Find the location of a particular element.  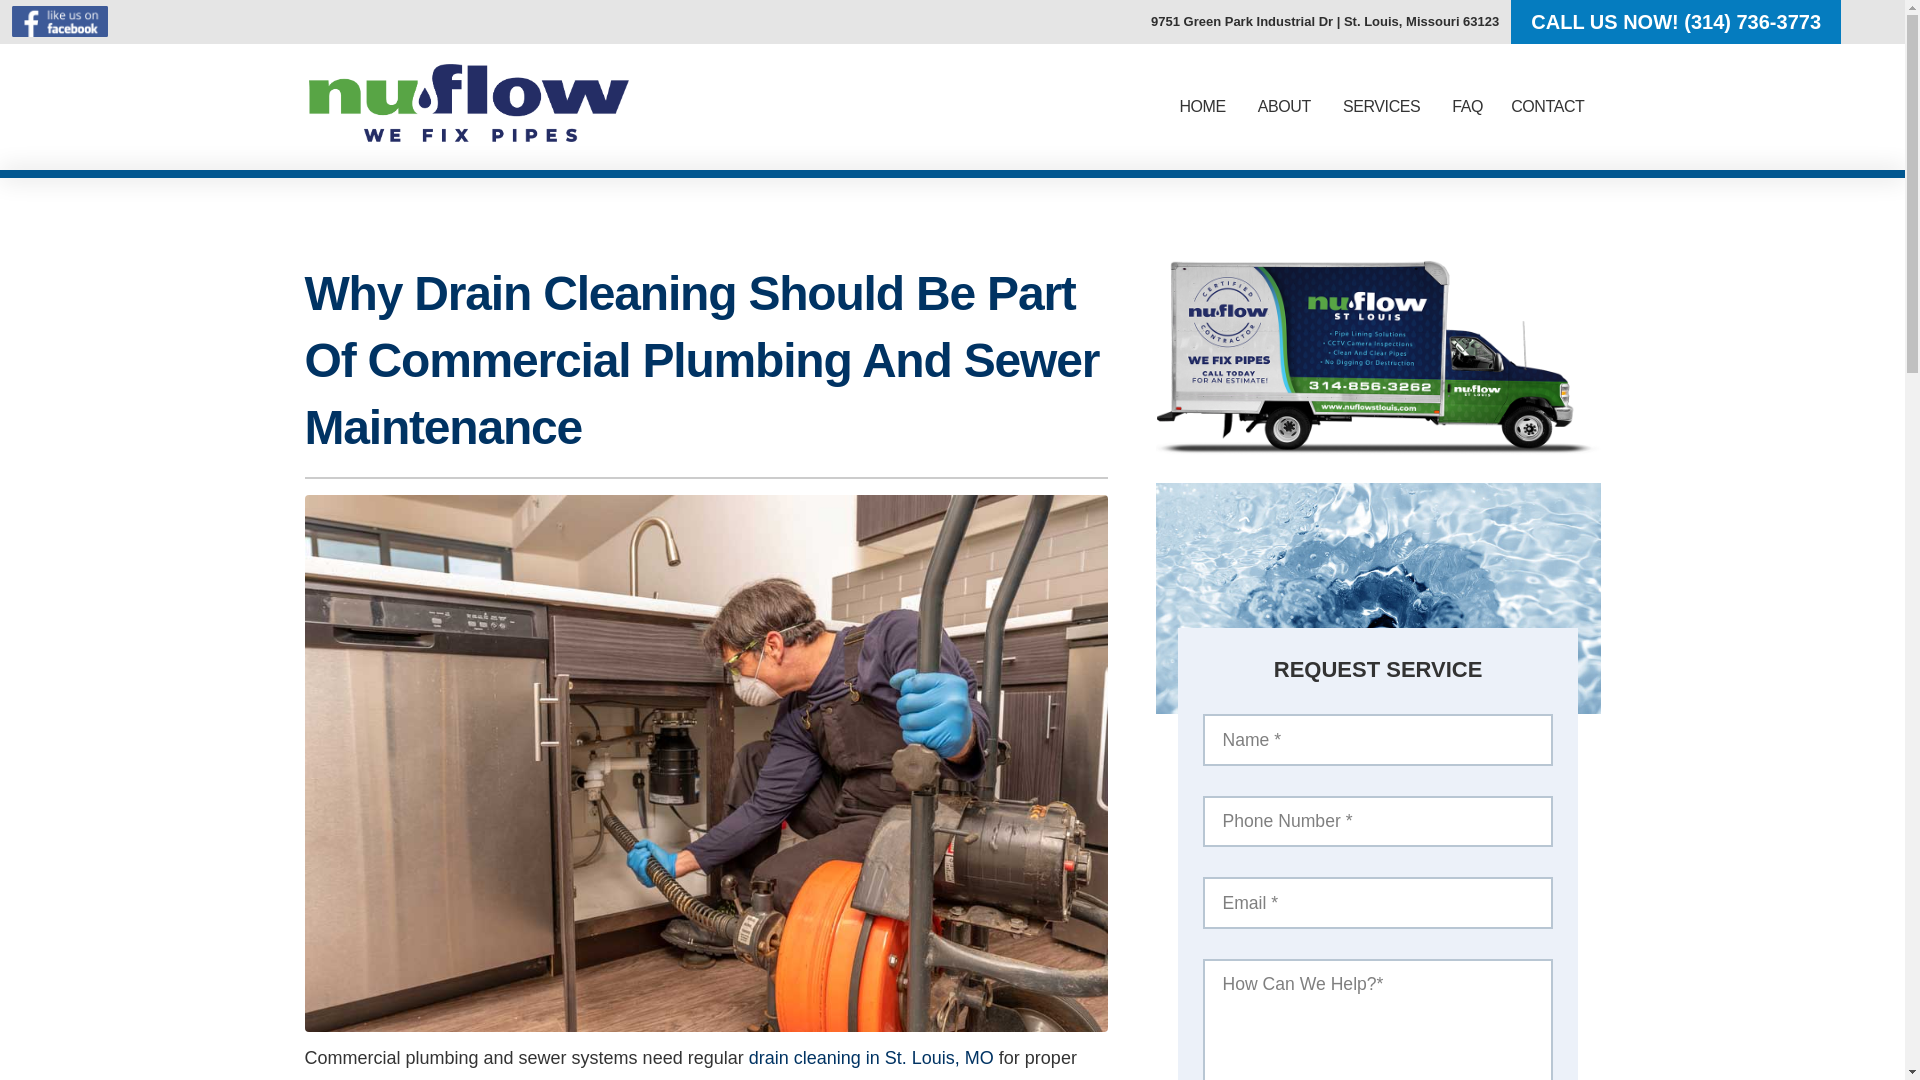

ABOUT is located at coordinates (1284, 107).